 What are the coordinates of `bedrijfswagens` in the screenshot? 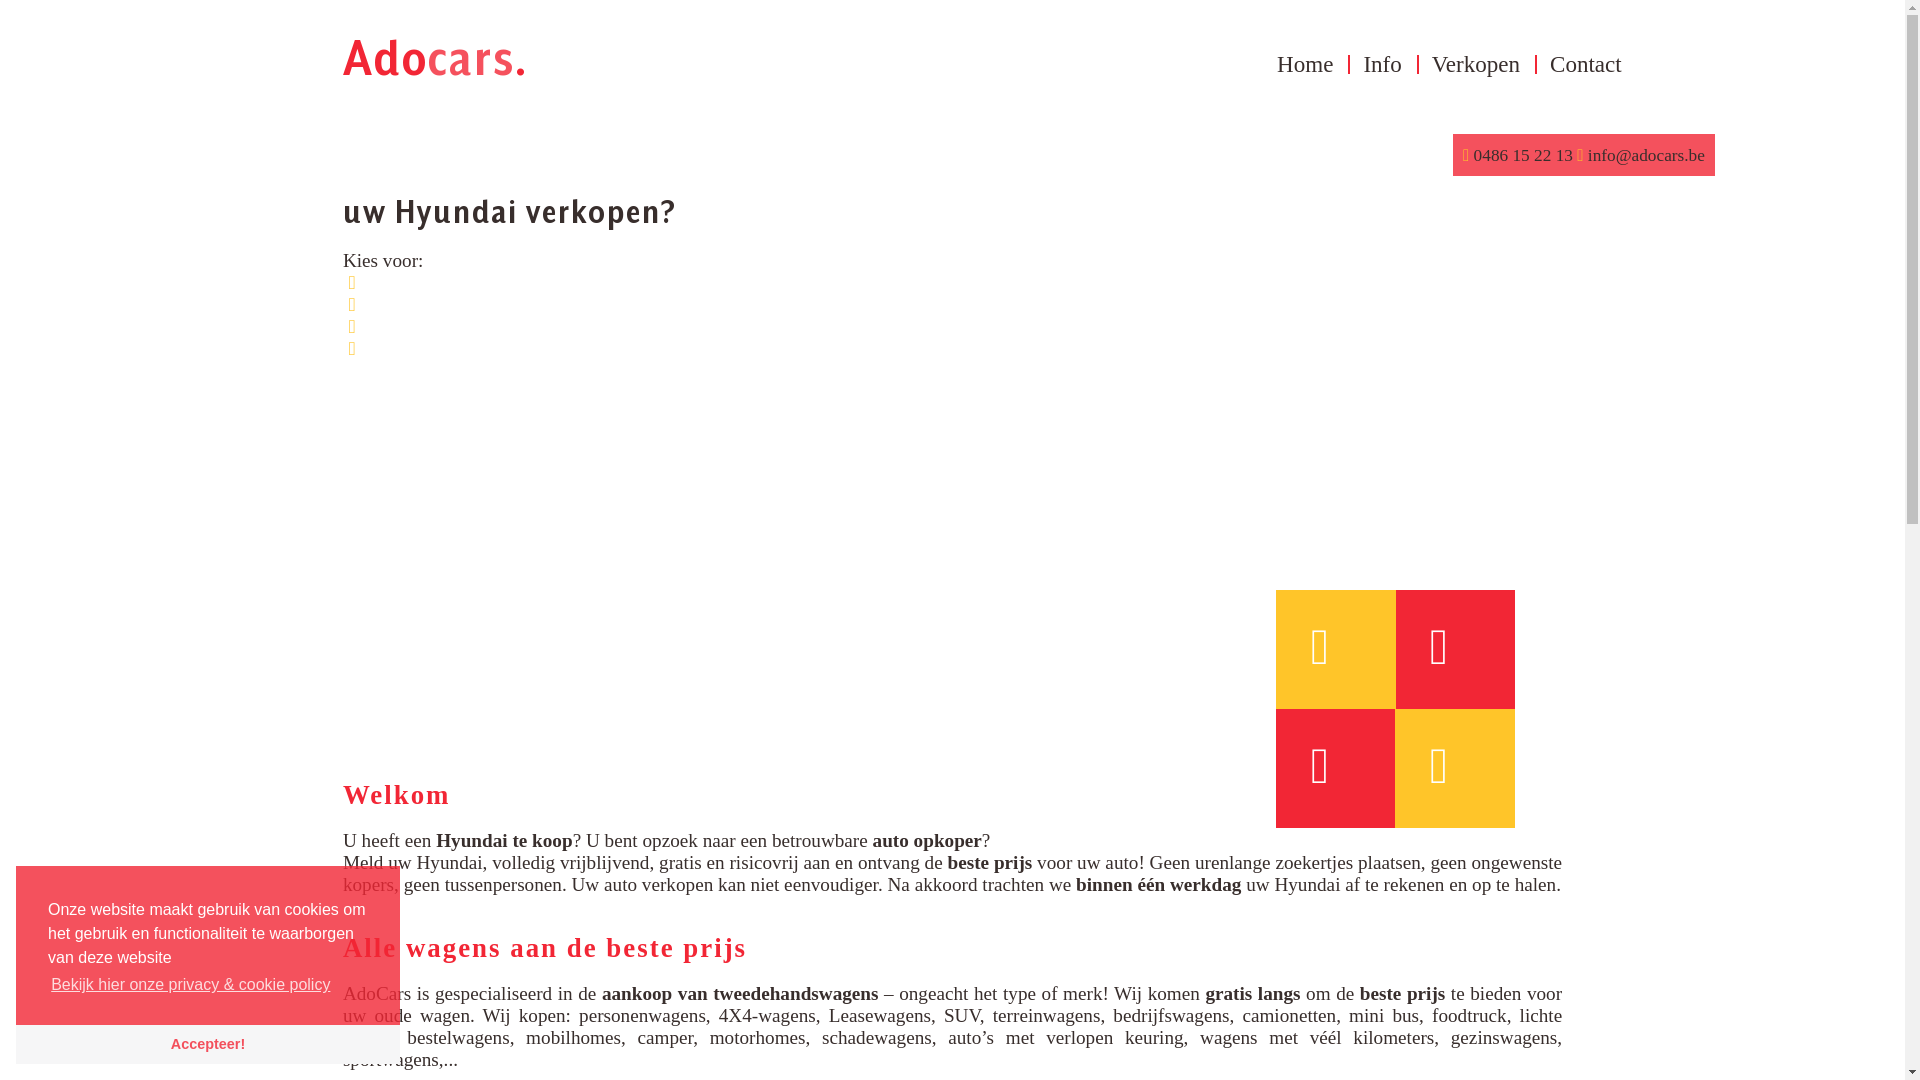 It's located at (1171, 1016).